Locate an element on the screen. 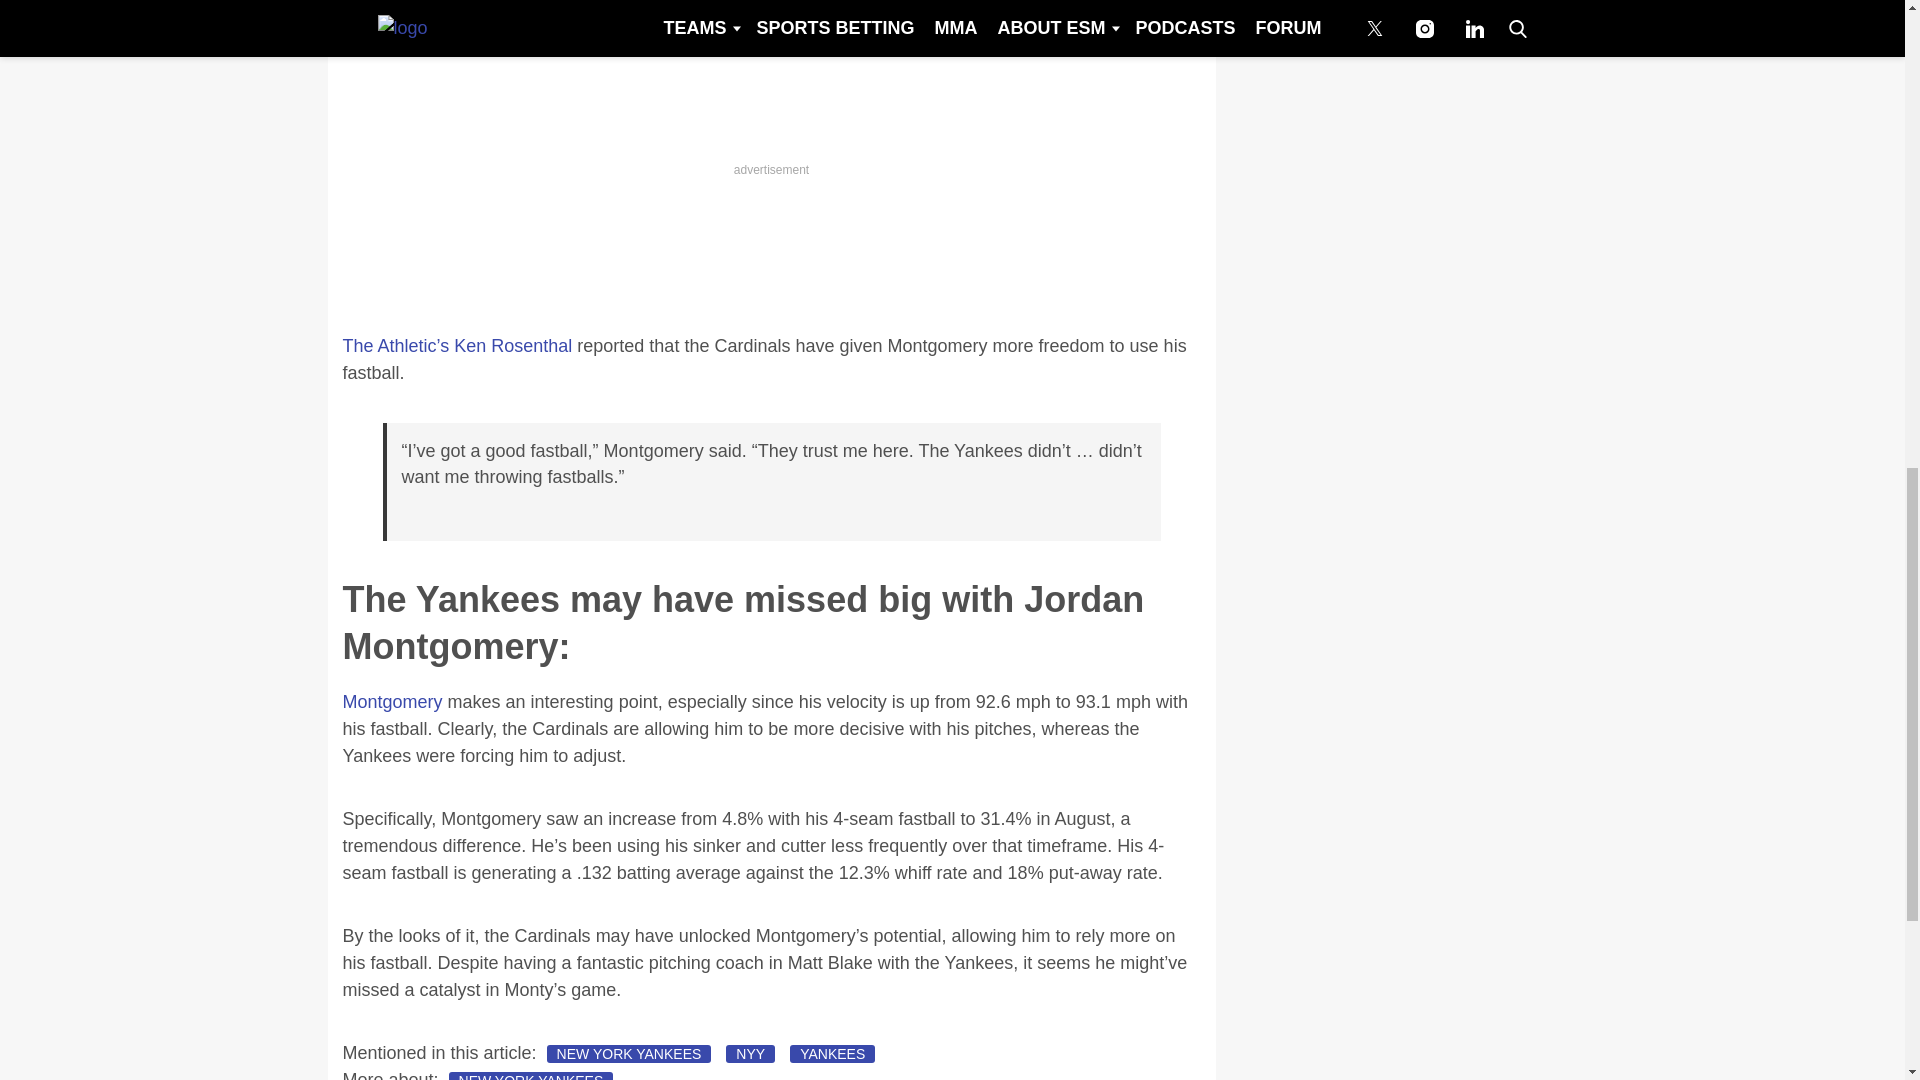  NEW YORK YANKEES is located at coordinates (630, 1054).